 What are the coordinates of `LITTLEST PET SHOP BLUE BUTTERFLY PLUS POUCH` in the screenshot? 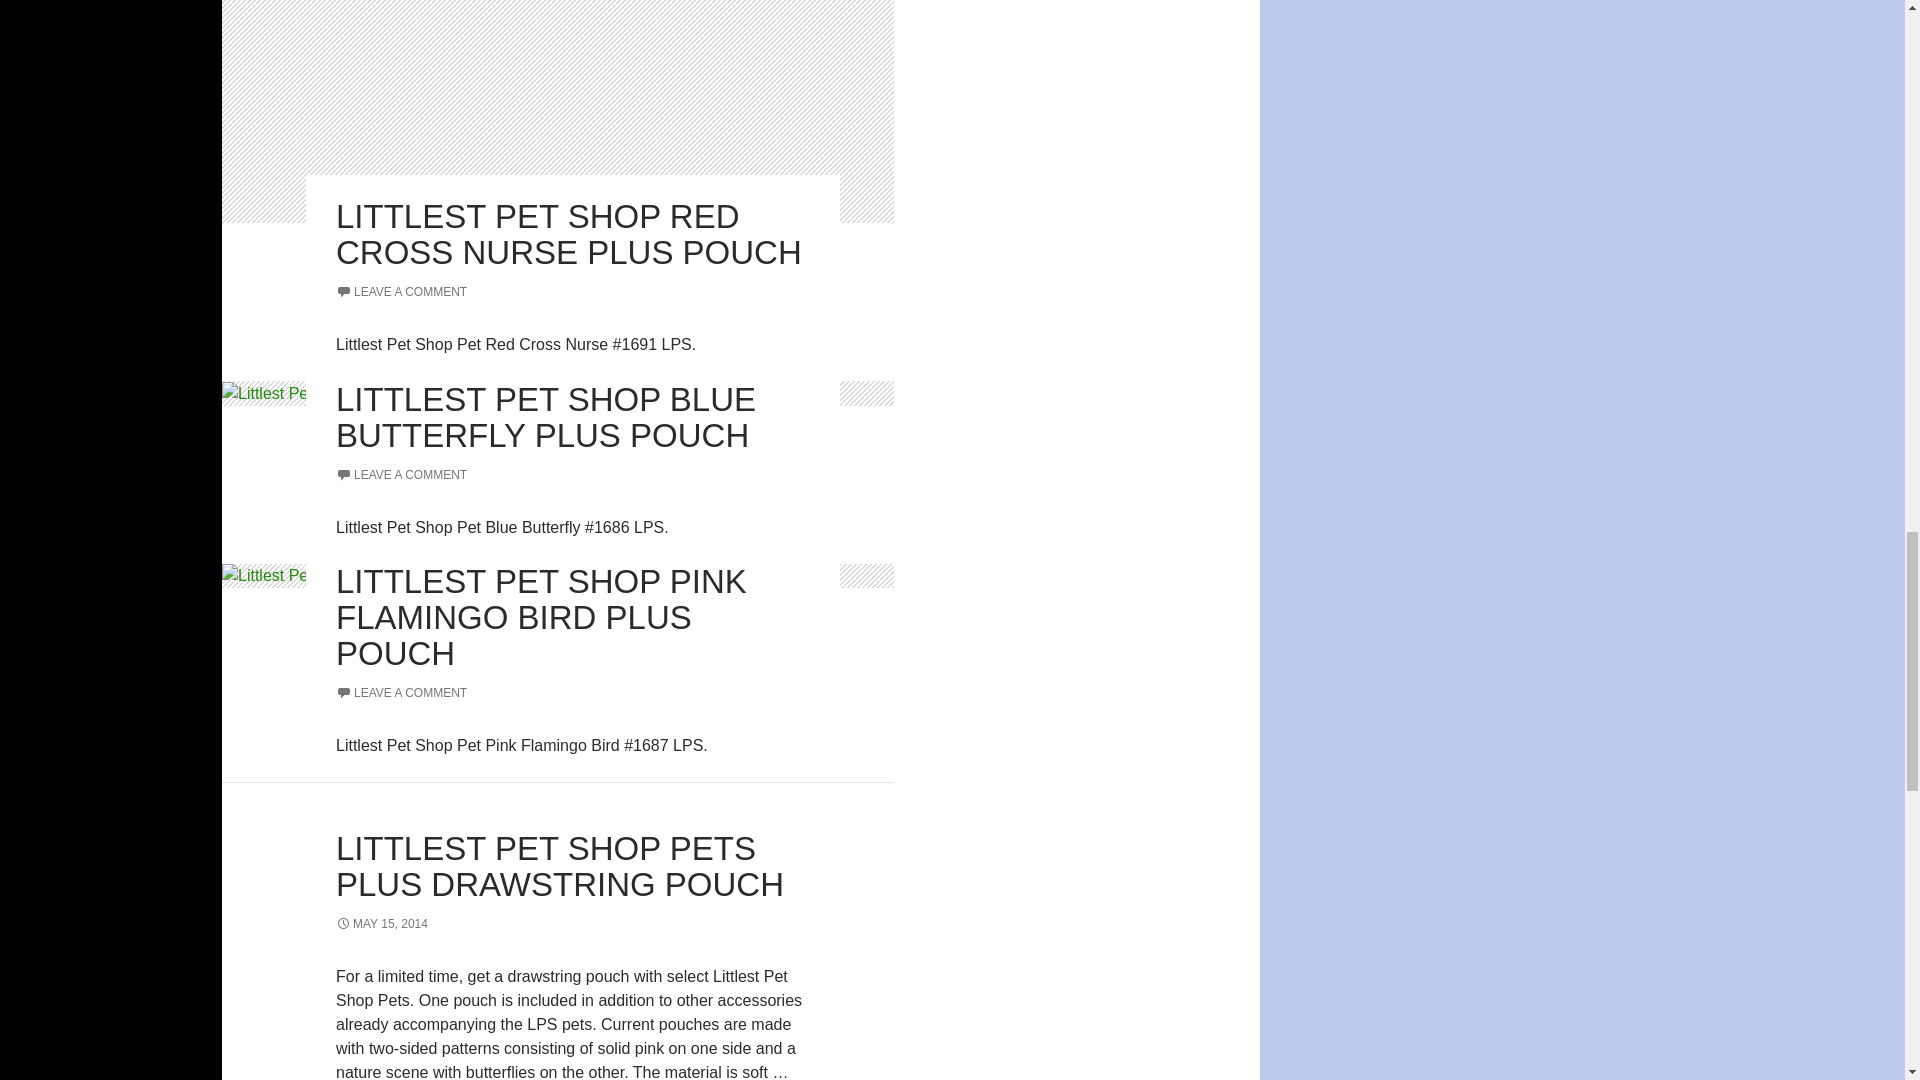 It's located at (546, 417).